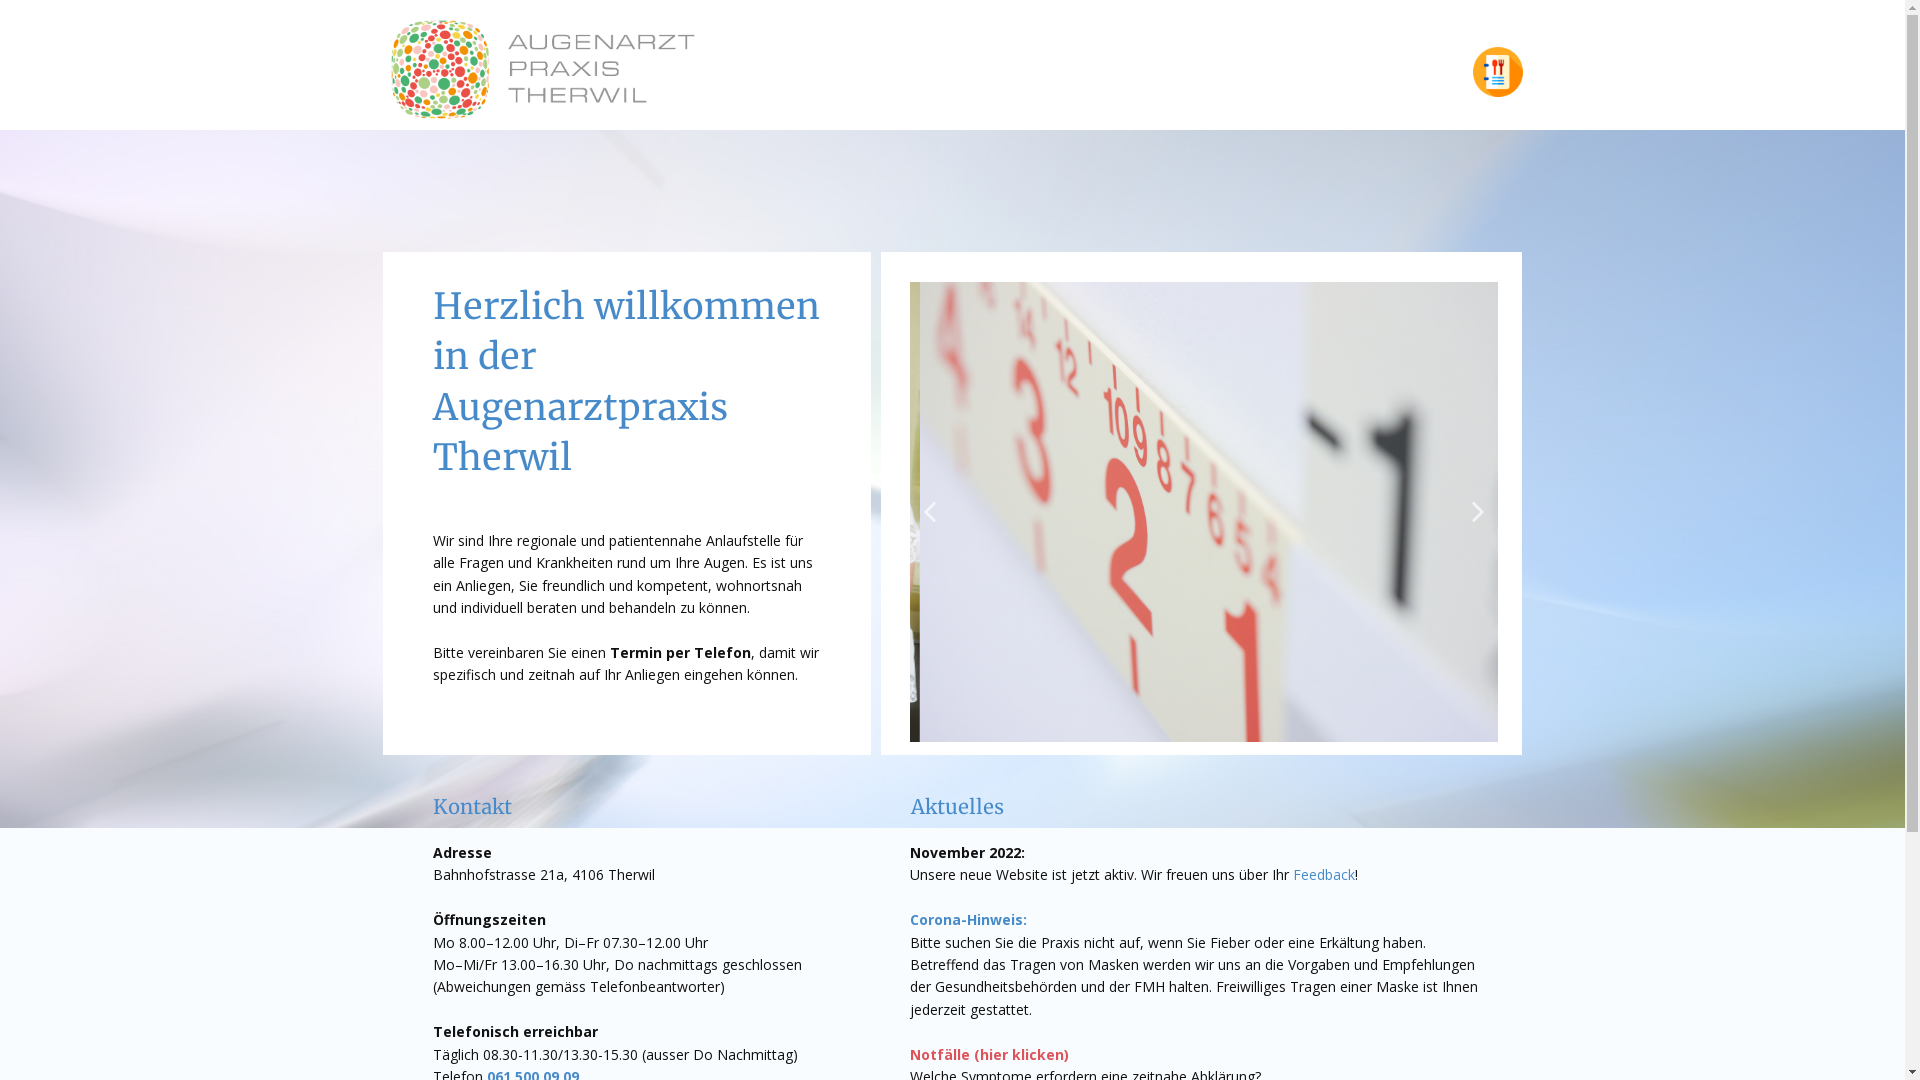  Describe the element at coordinates (1324, 874) in the screenshot. I see `Feedback` at that location.